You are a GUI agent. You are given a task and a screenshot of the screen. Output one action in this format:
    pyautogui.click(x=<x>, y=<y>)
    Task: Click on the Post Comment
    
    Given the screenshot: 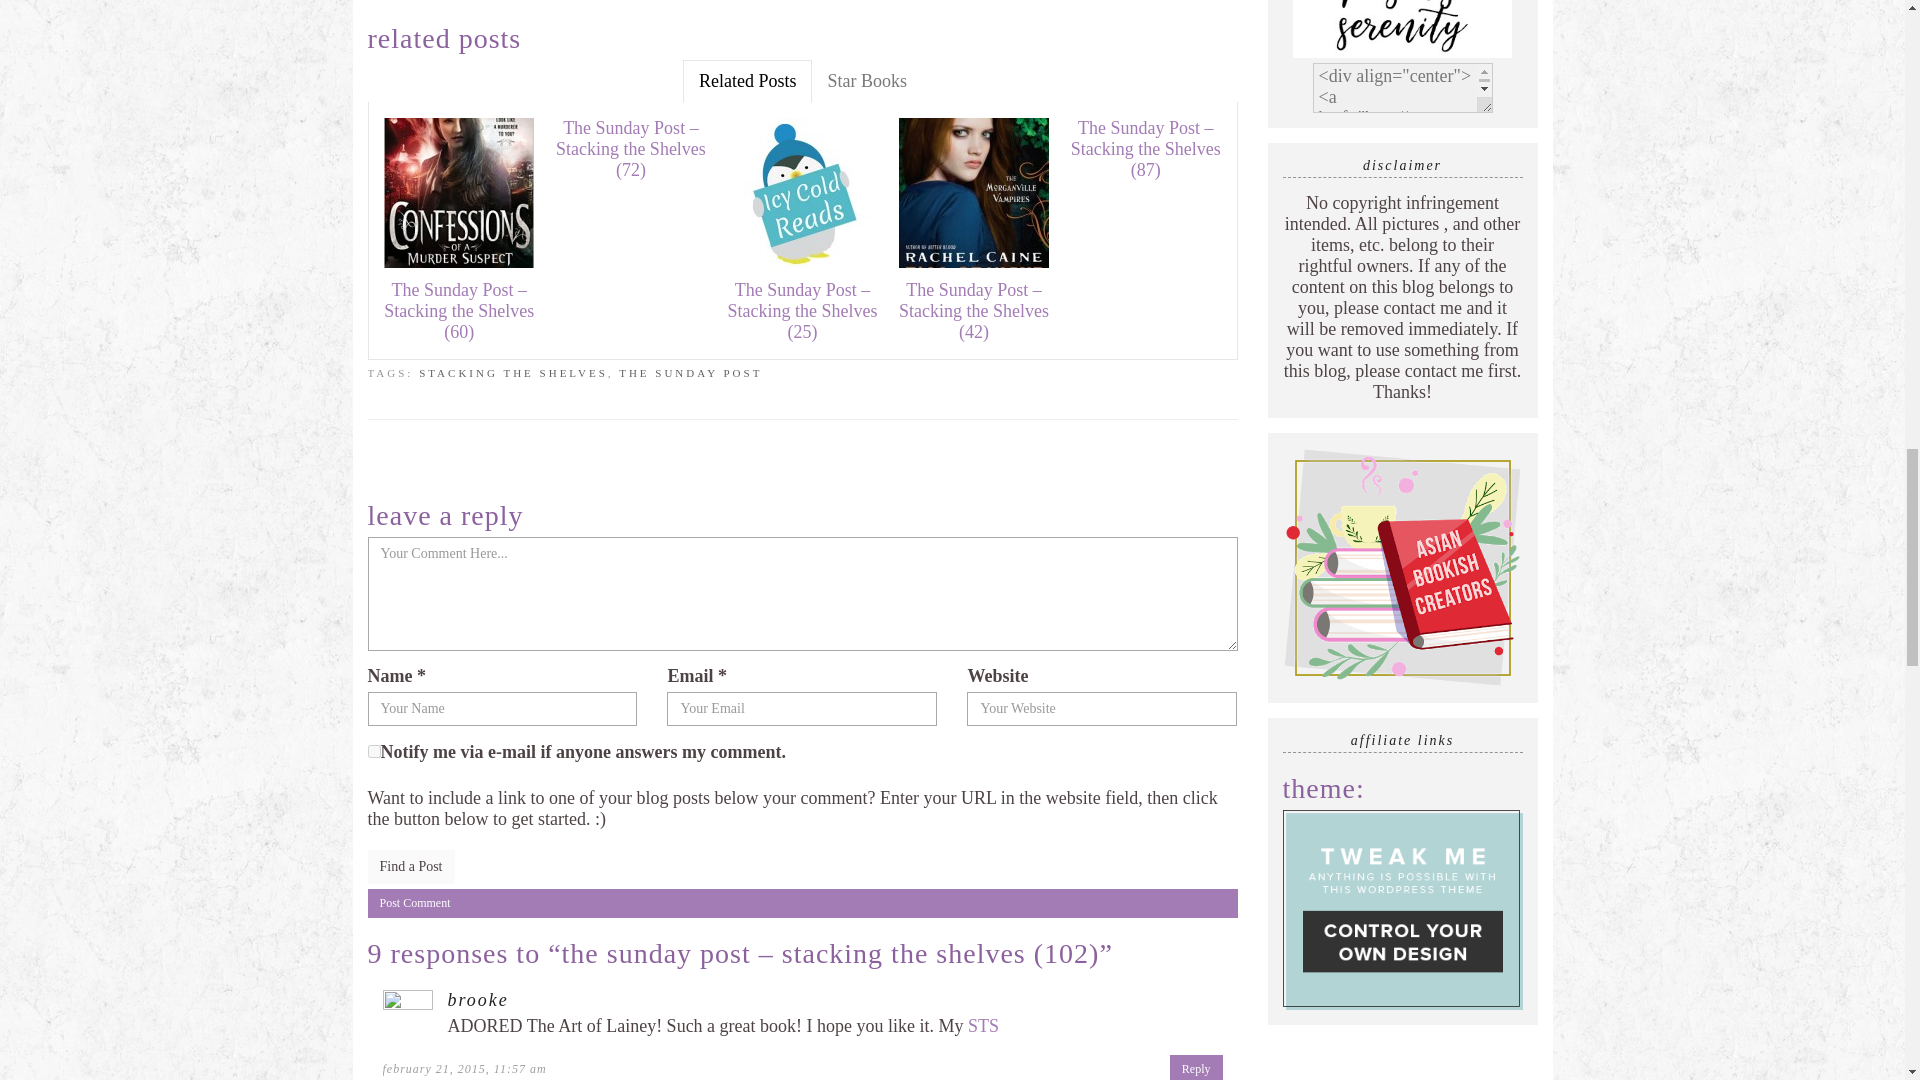 What is the action you would take?
    pyautogui.click(x=803, y=903)
    